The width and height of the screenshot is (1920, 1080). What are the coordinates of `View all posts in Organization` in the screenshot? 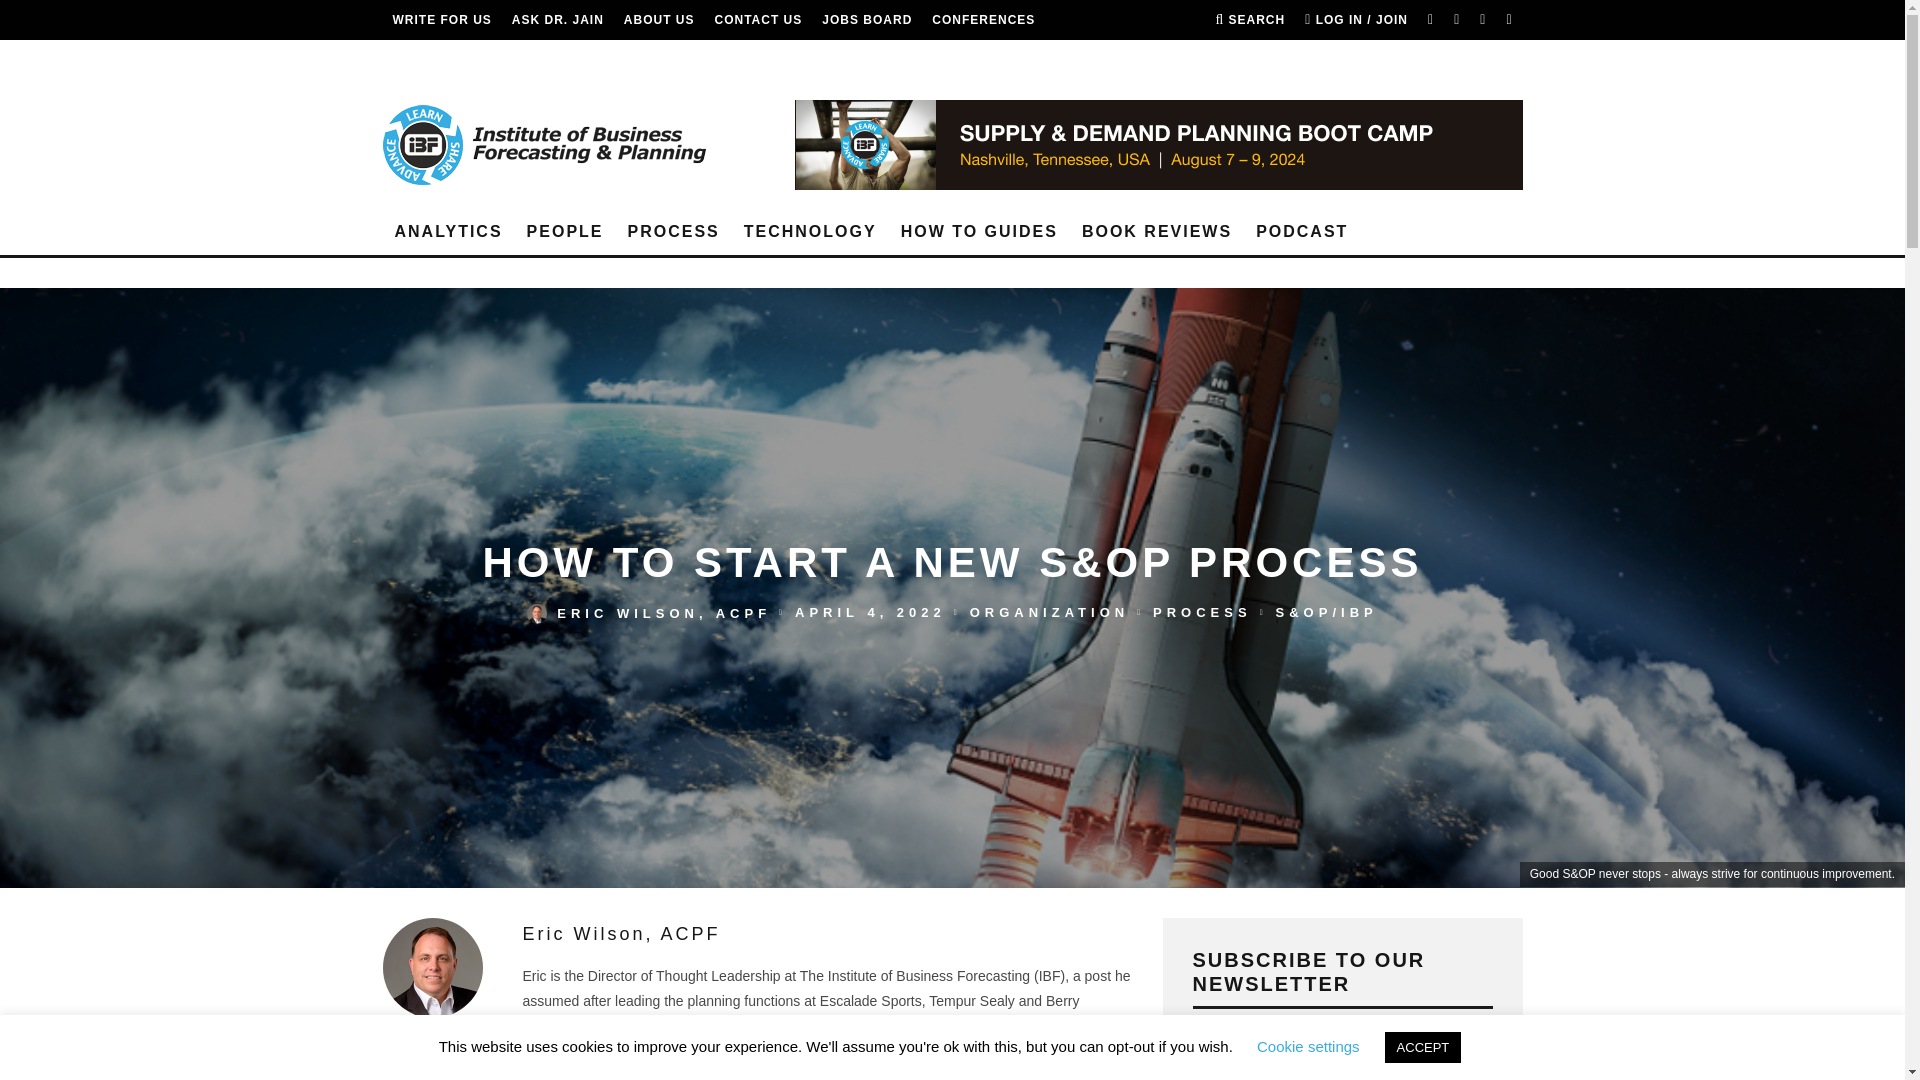 It's located at (1048, 612).